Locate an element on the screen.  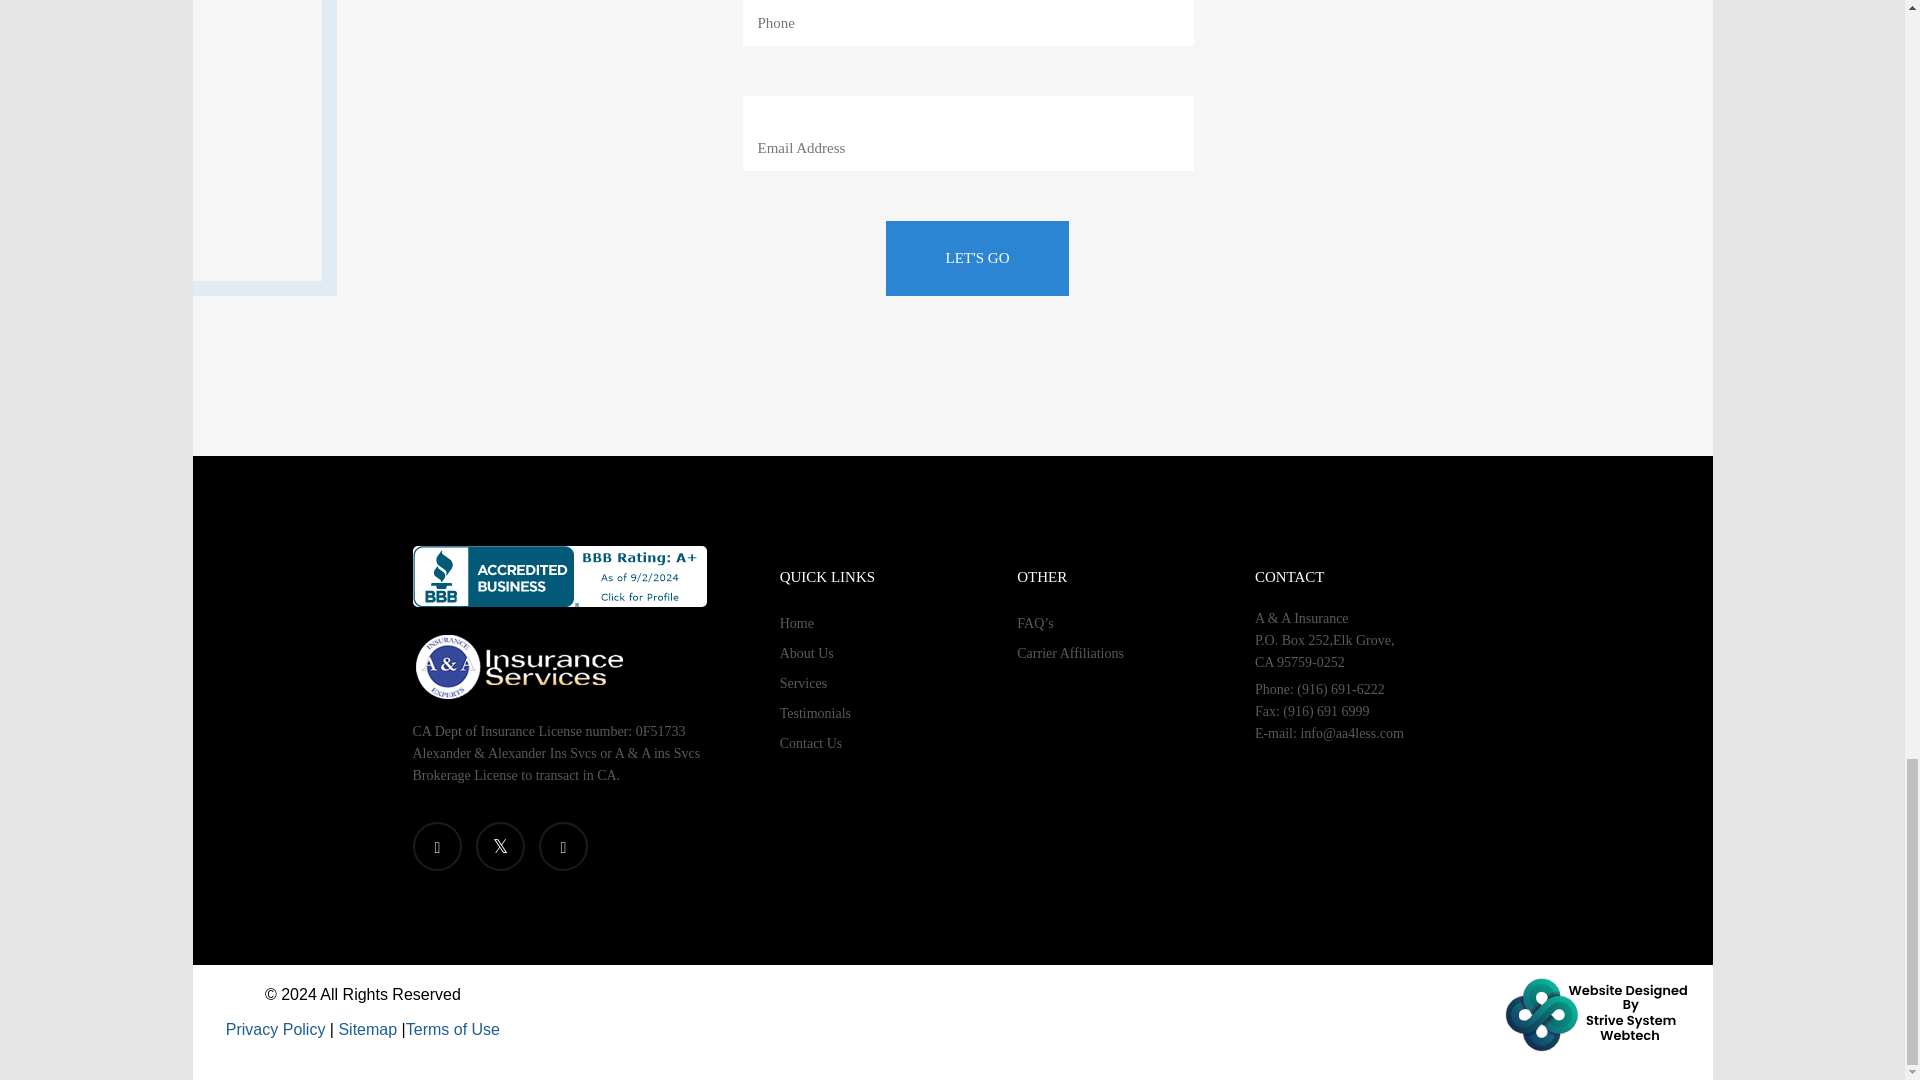
Services is located at coordinates (803, 684).